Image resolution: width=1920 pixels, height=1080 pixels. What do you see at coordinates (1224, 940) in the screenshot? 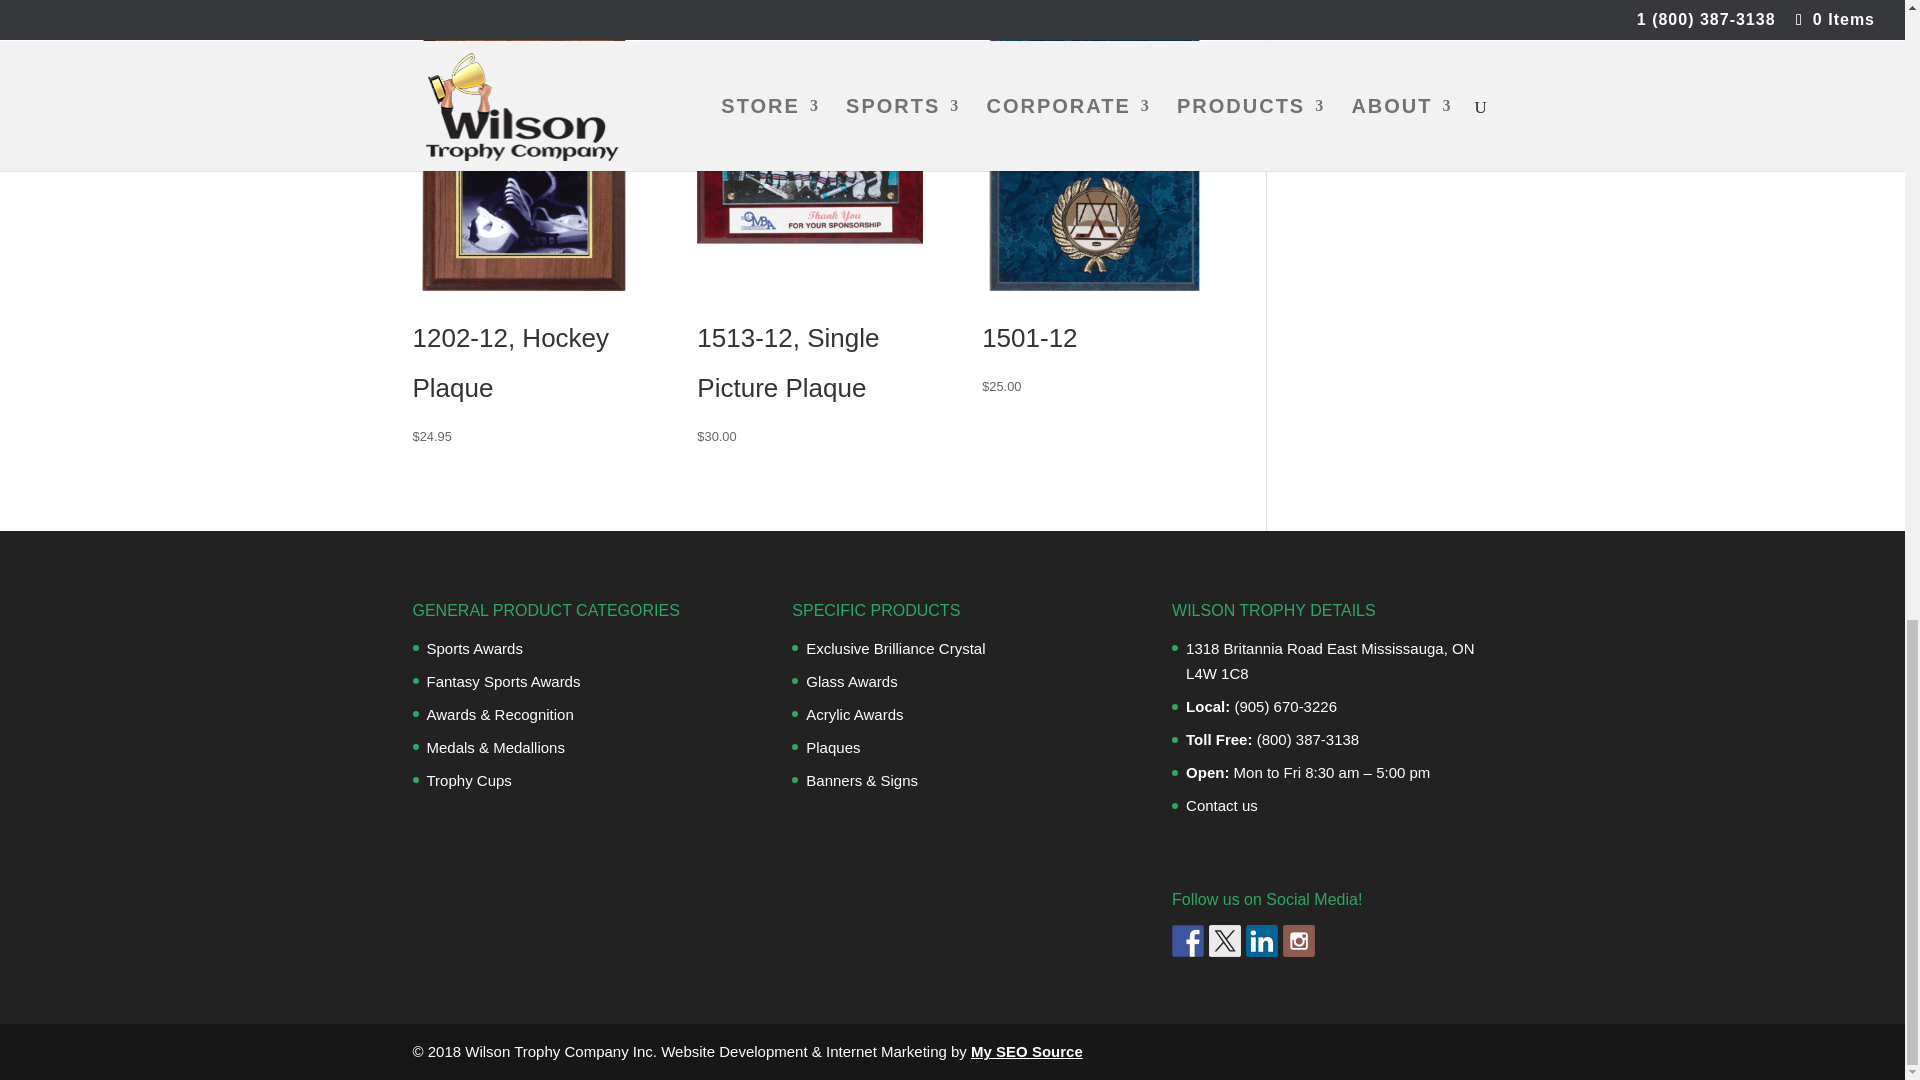
I see `Follow us on Twitter` at bounding box center [1224, 940].